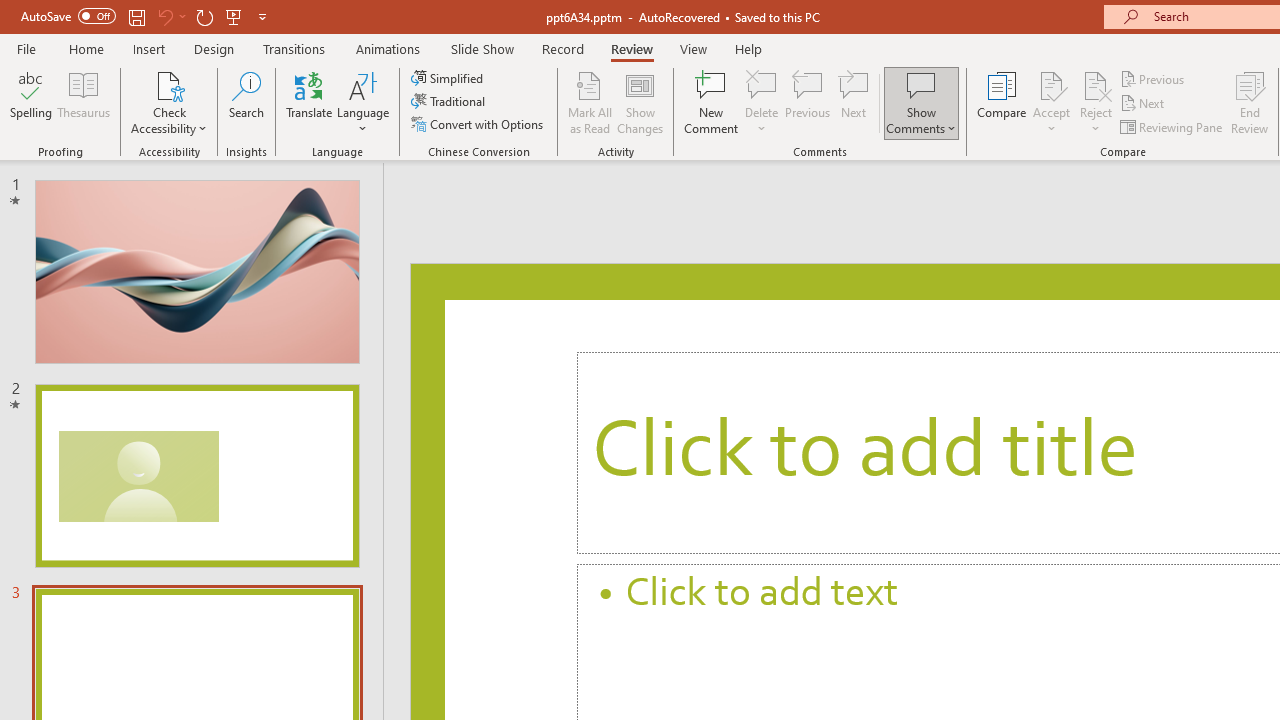  What do you see at coordinates (1096, 102) in the screenshot?
I see `Reject` at bounding box center [1096, 102].